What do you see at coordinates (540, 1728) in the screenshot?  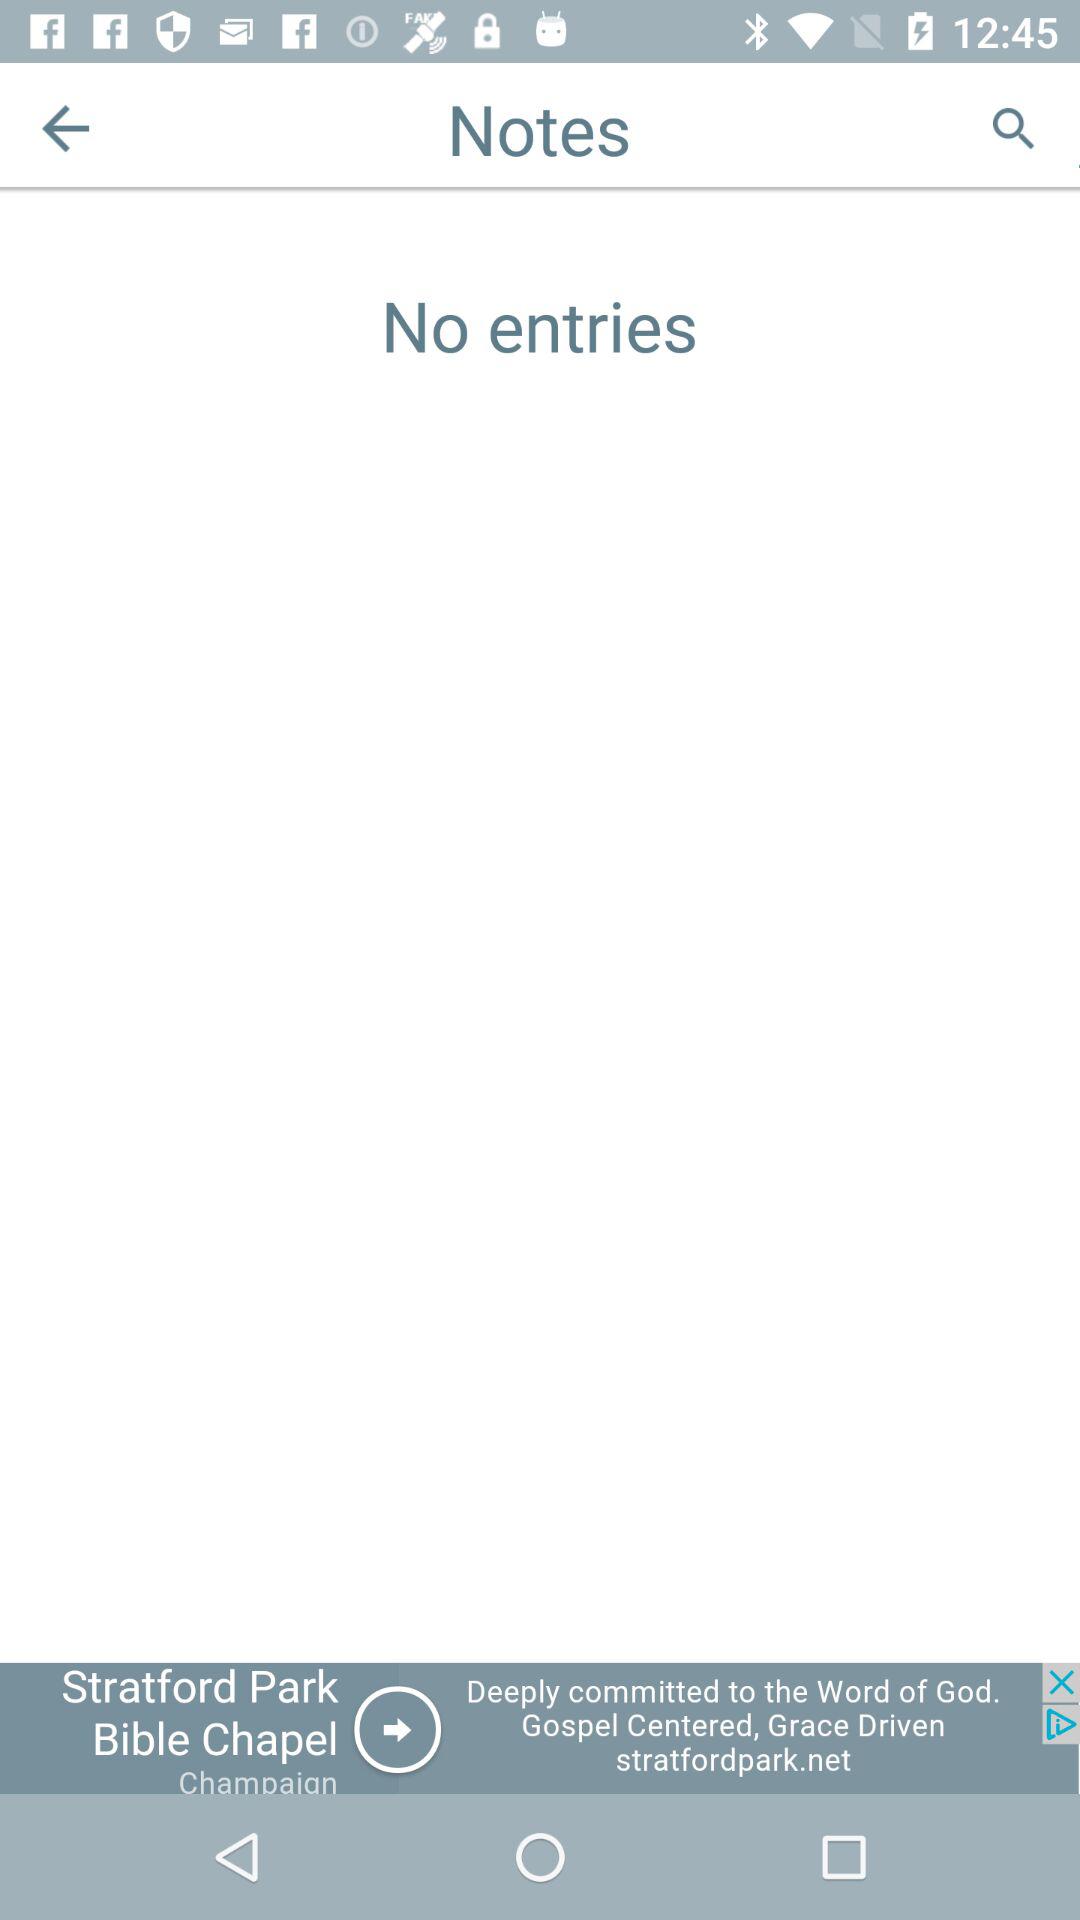 I see `open the advertisement` at bounding box center [540, 1728].